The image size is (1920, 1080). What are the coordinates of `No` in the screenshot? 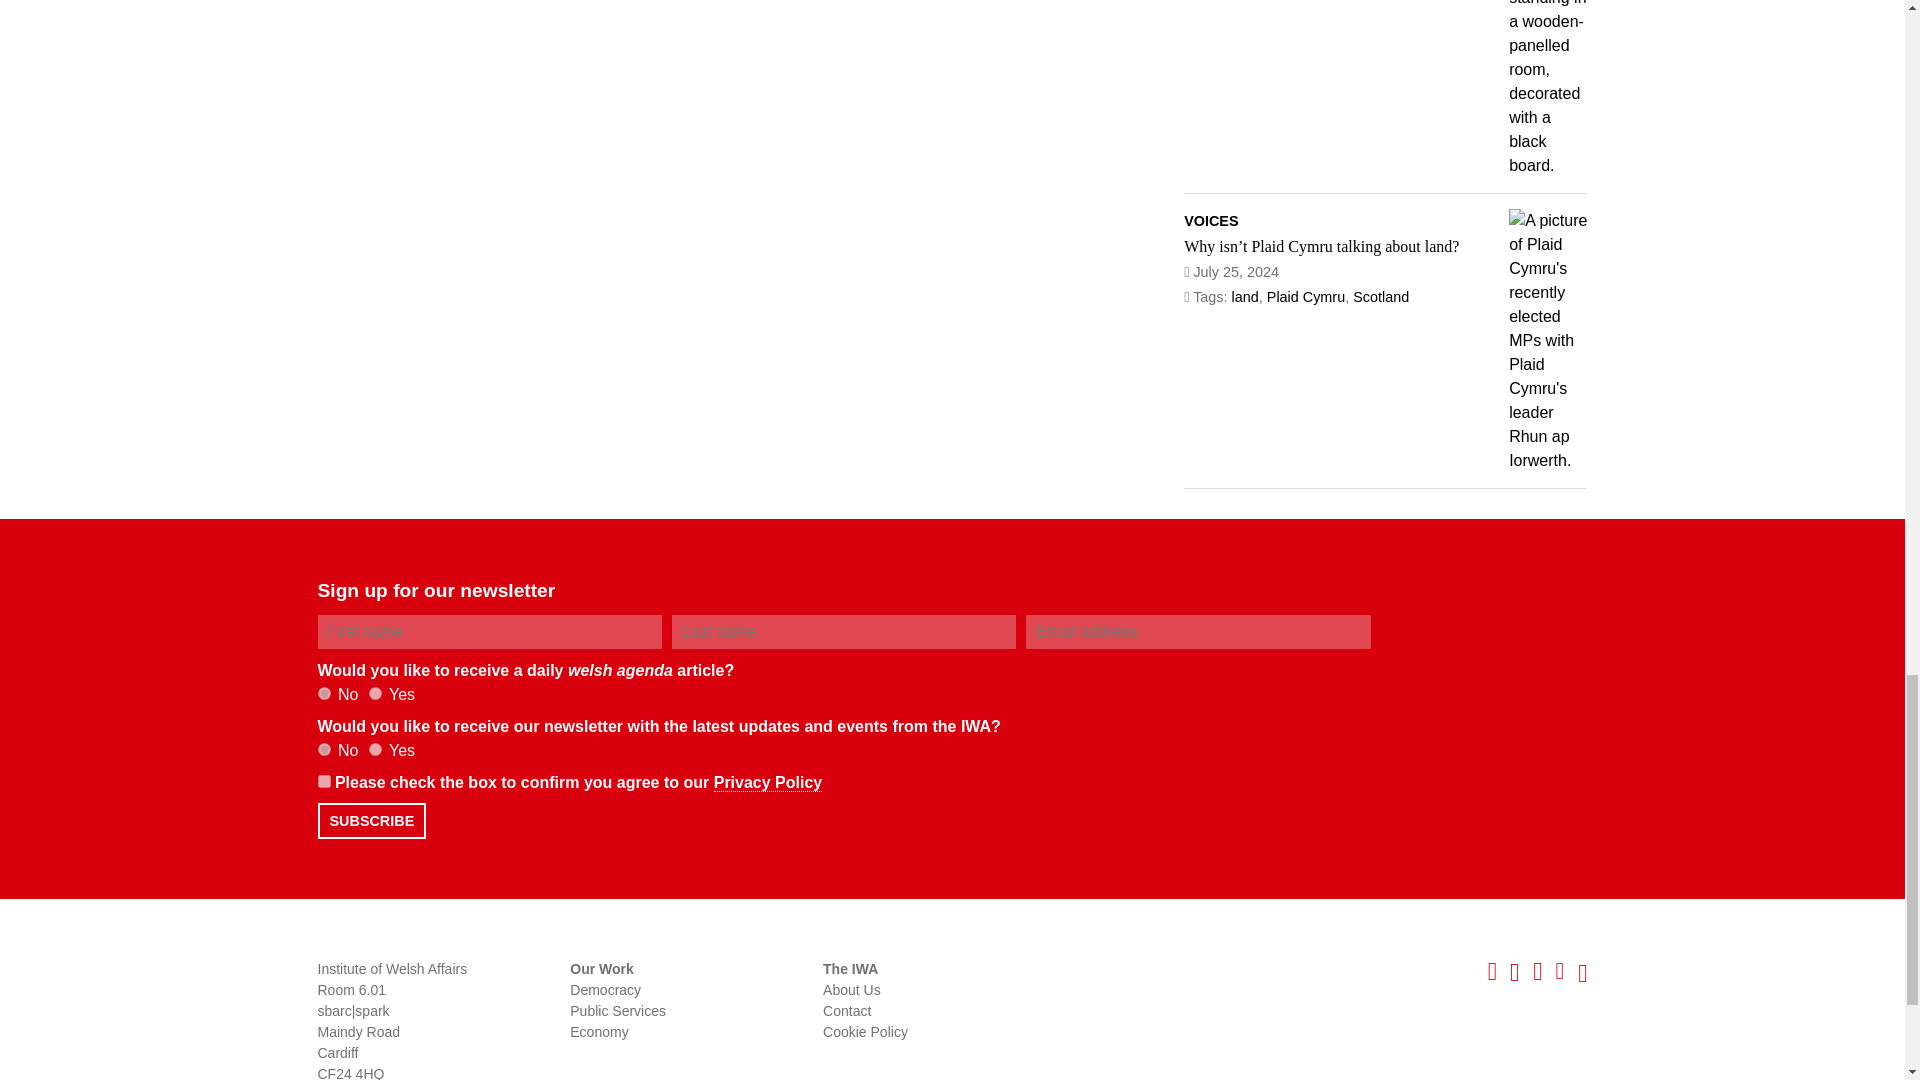 It's located at (324, 750).